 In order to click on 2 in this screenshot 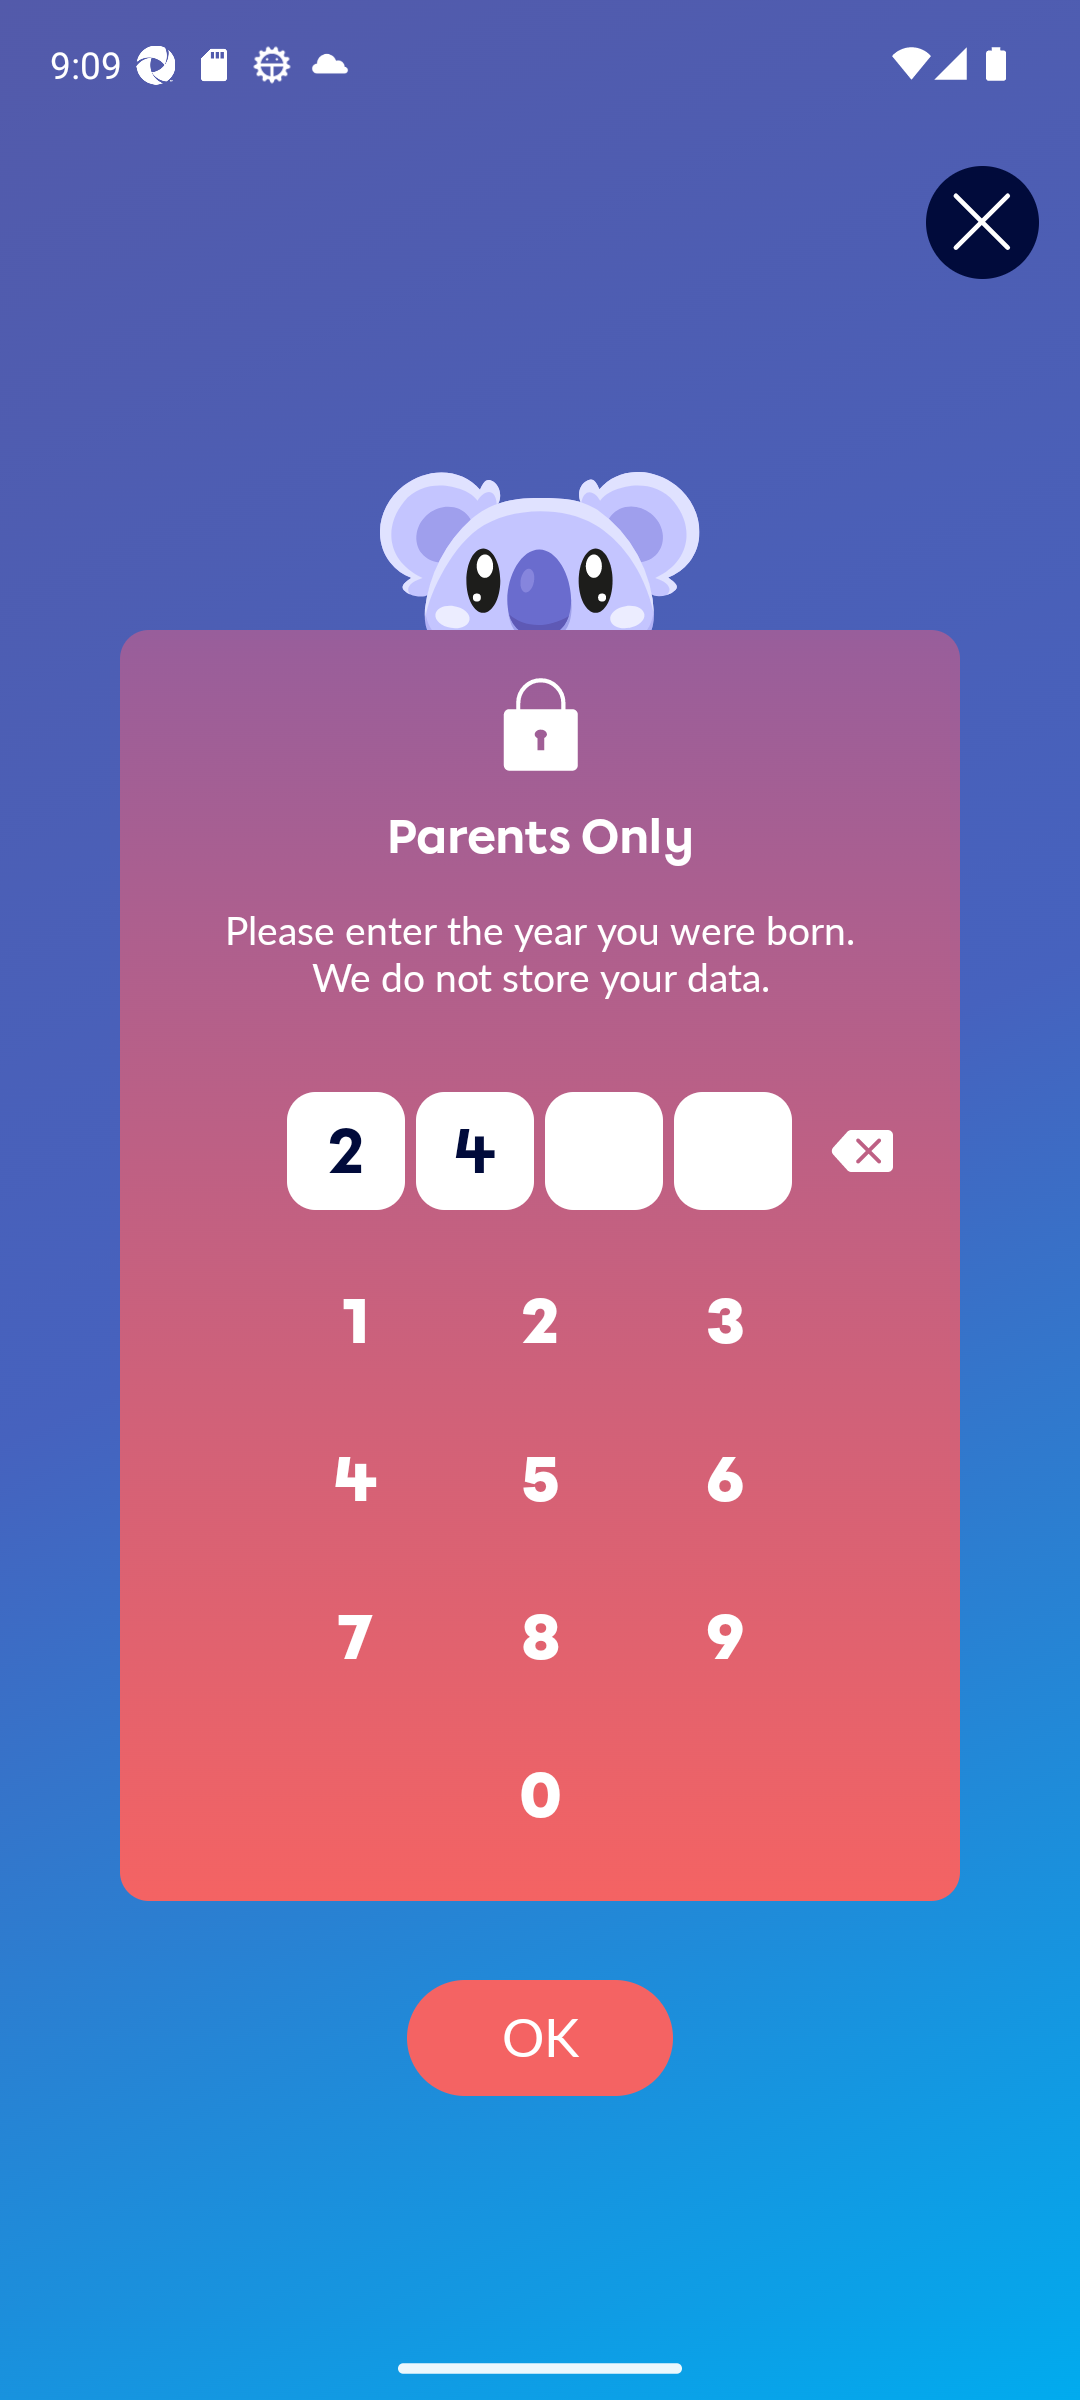, I will do `click(540, 1322)`.